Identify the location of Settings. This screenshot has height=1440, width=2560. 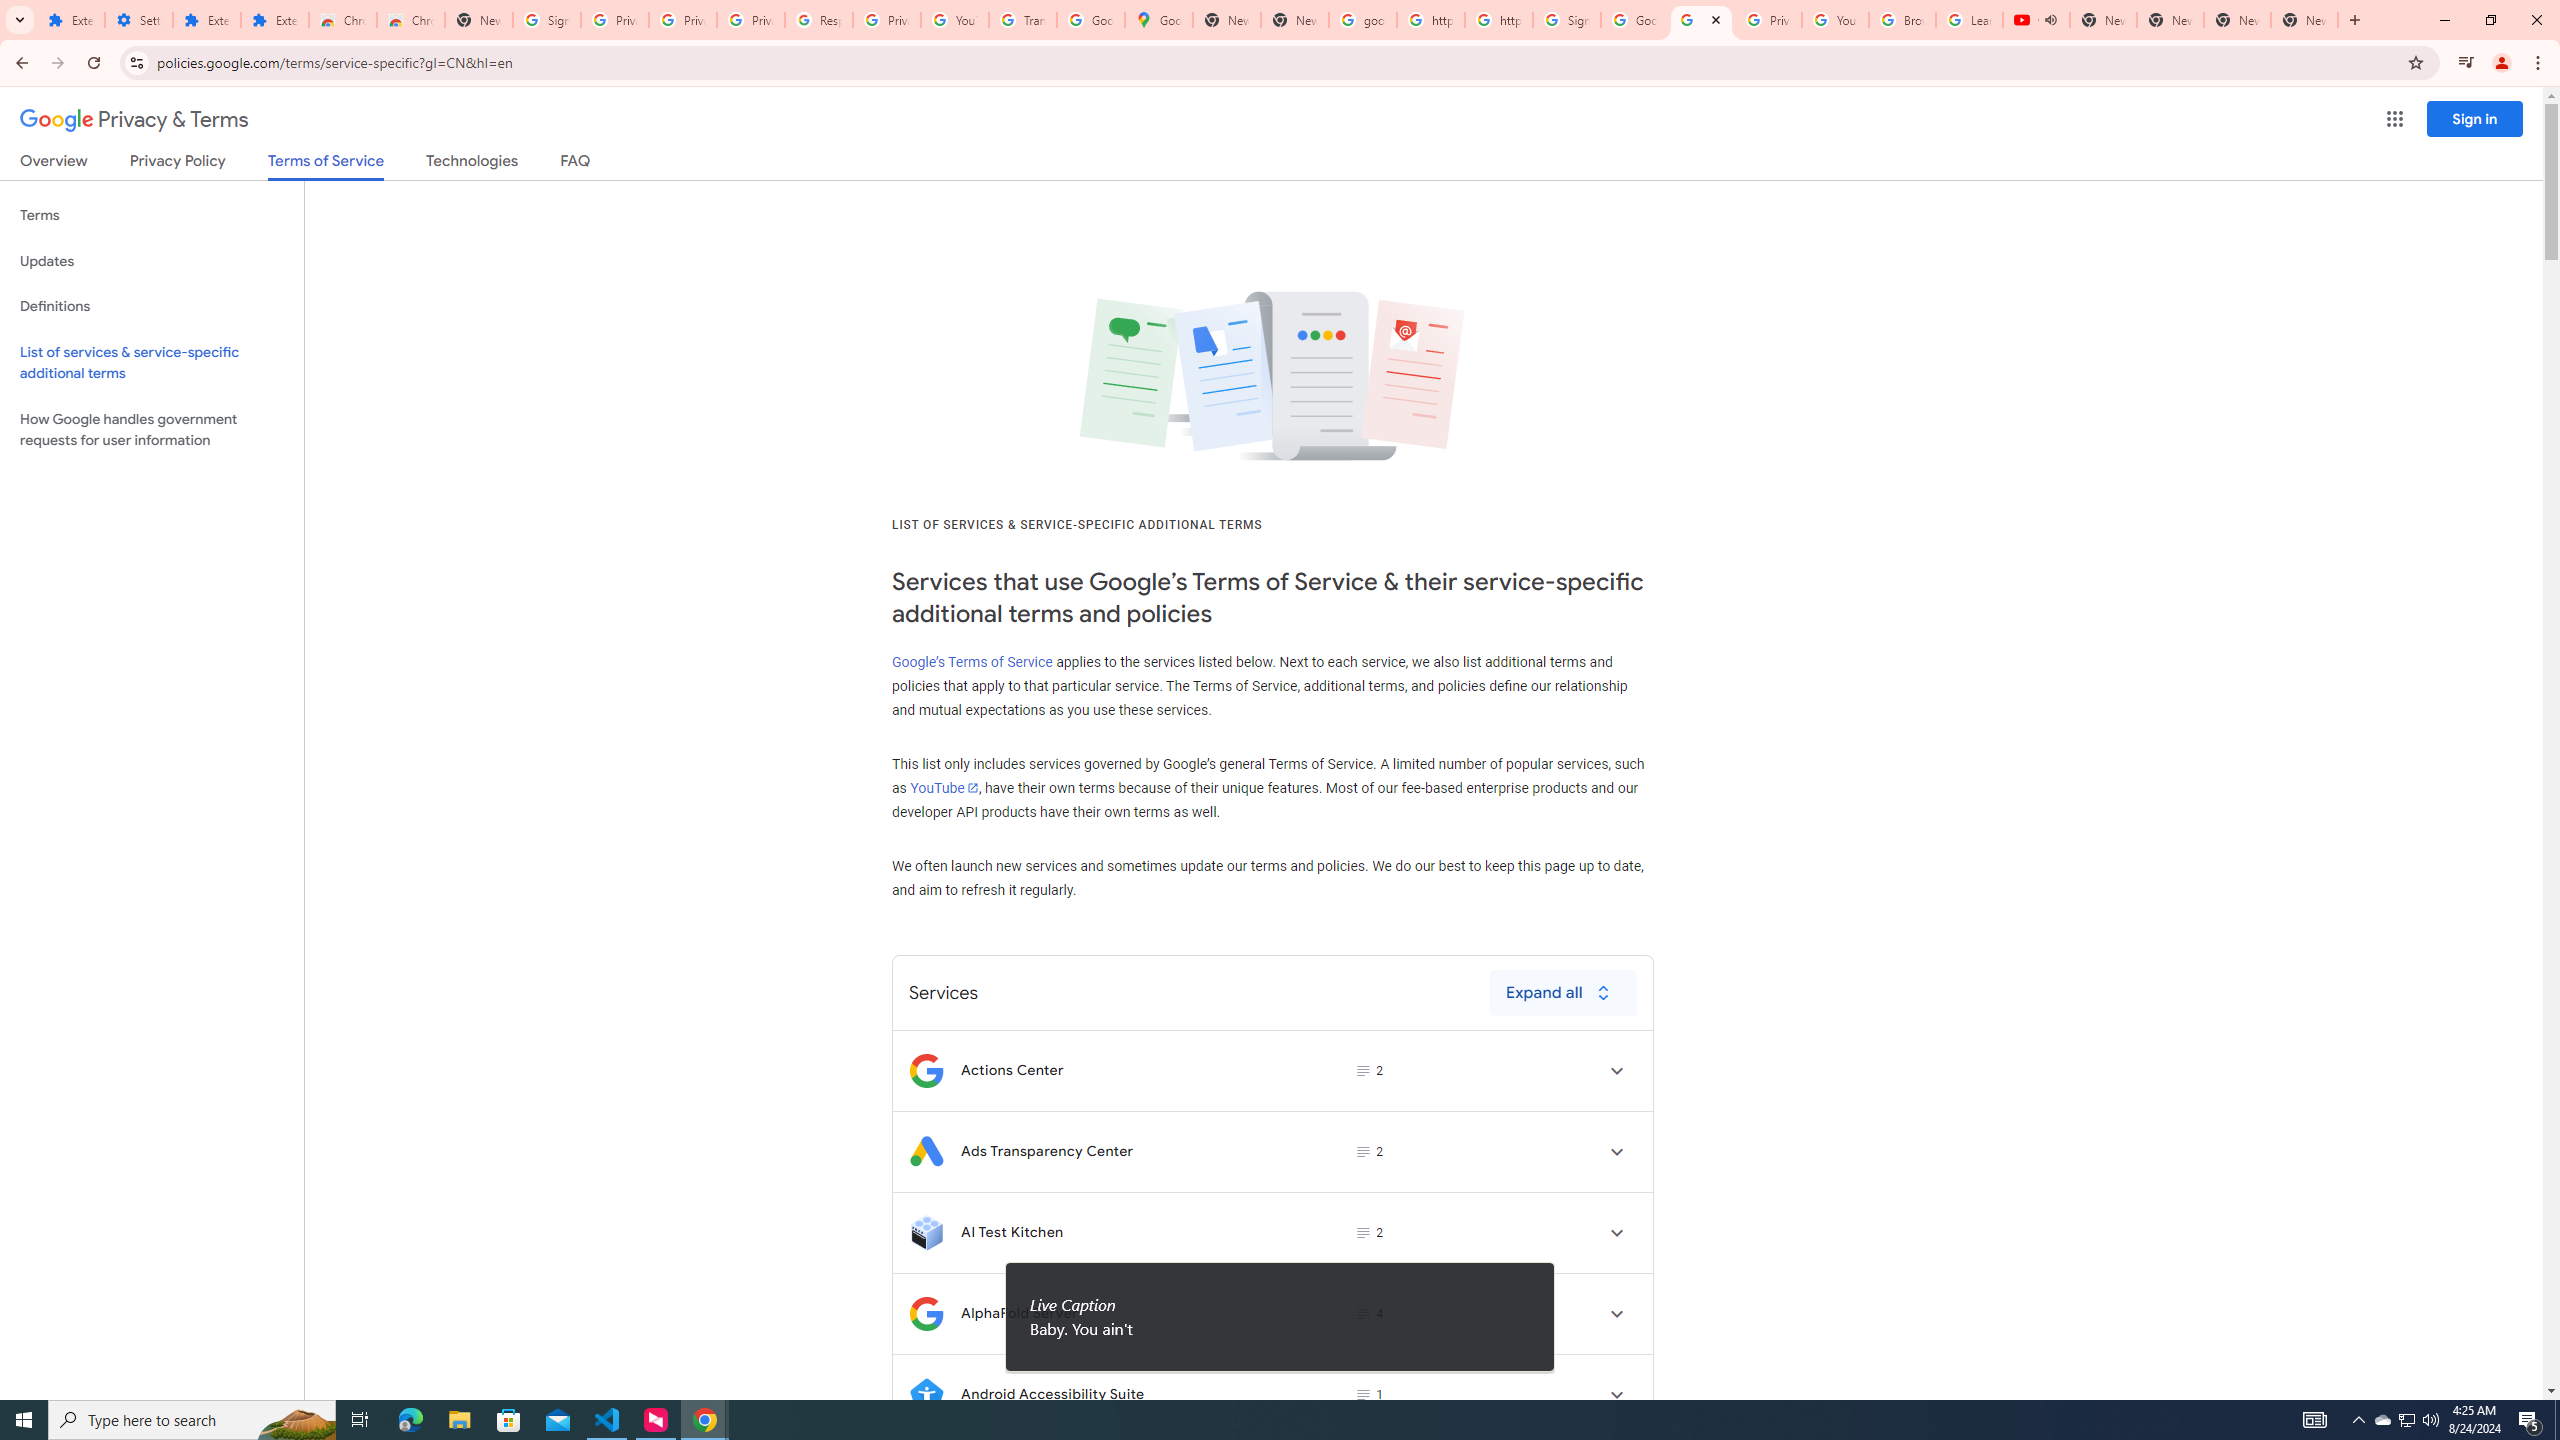
(139, 20).